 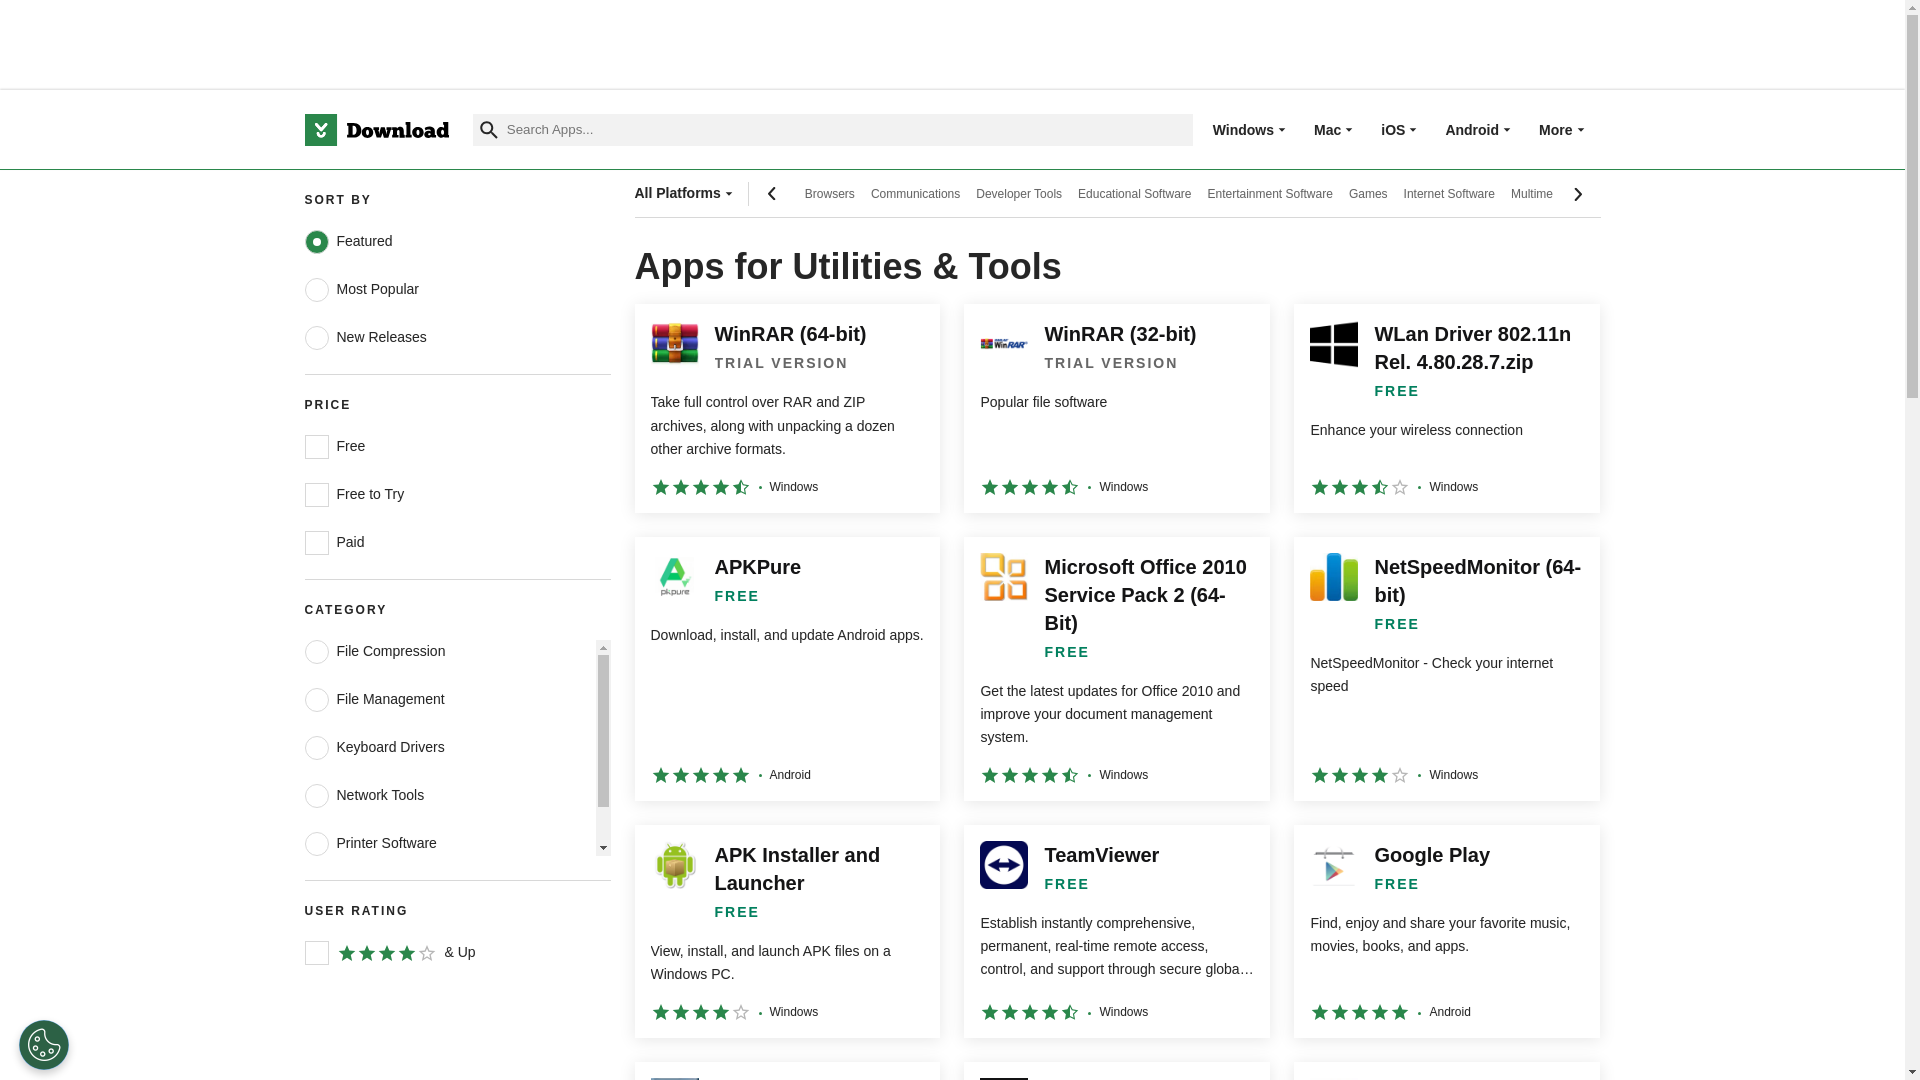 I want to click on utilities-printer, so click(x=316, y=844).